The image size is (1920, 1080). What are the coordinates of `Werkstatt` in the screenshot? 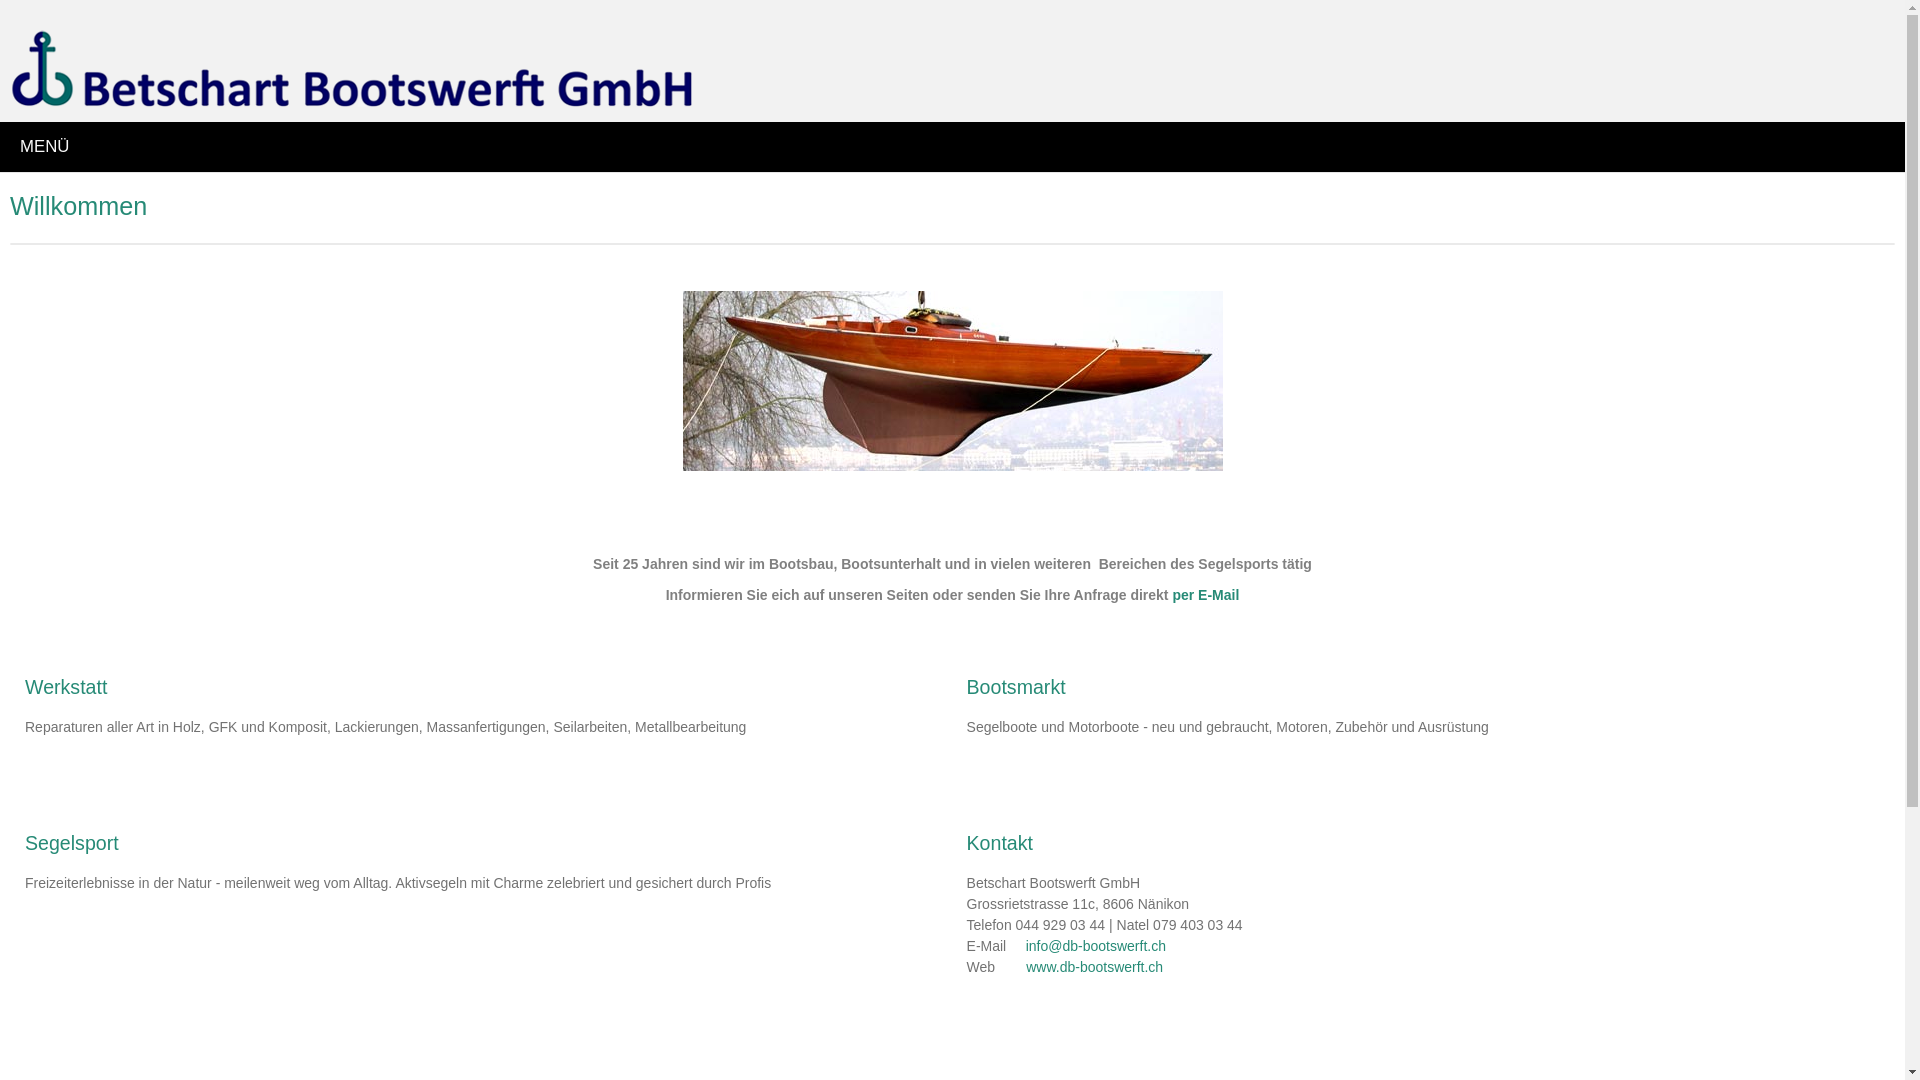 It's located at (66, 687).